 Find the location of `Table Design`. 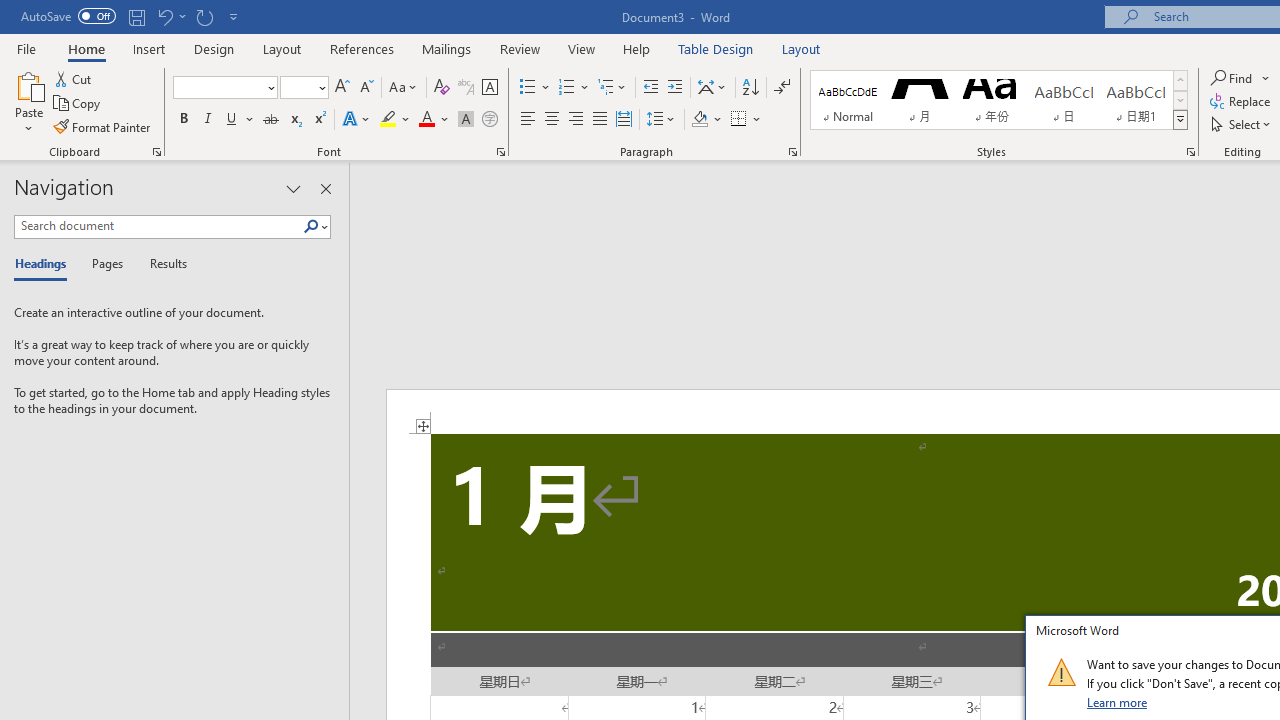

Table Design is located at coordinates (716, 48).